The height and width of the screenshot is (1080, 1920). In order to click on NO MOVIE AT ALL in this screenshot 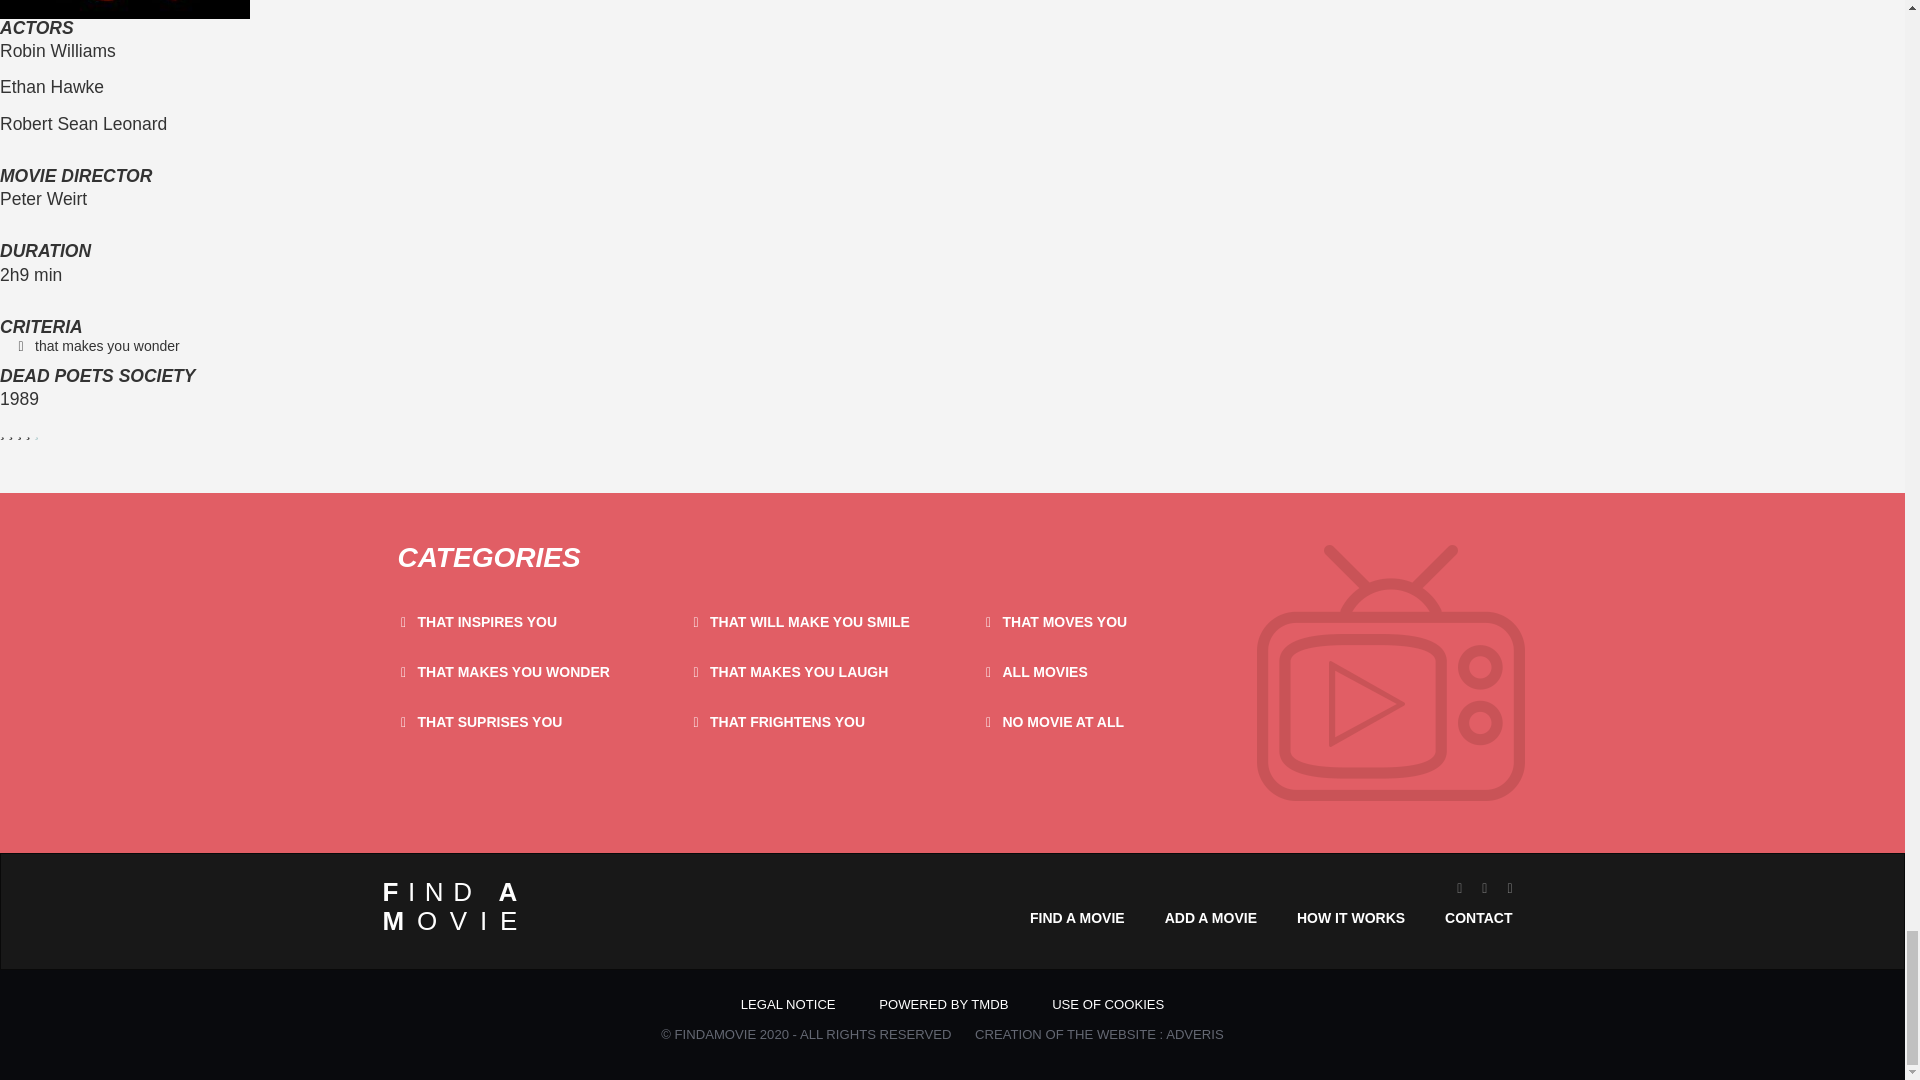, I will do `click(1062, 722)`.